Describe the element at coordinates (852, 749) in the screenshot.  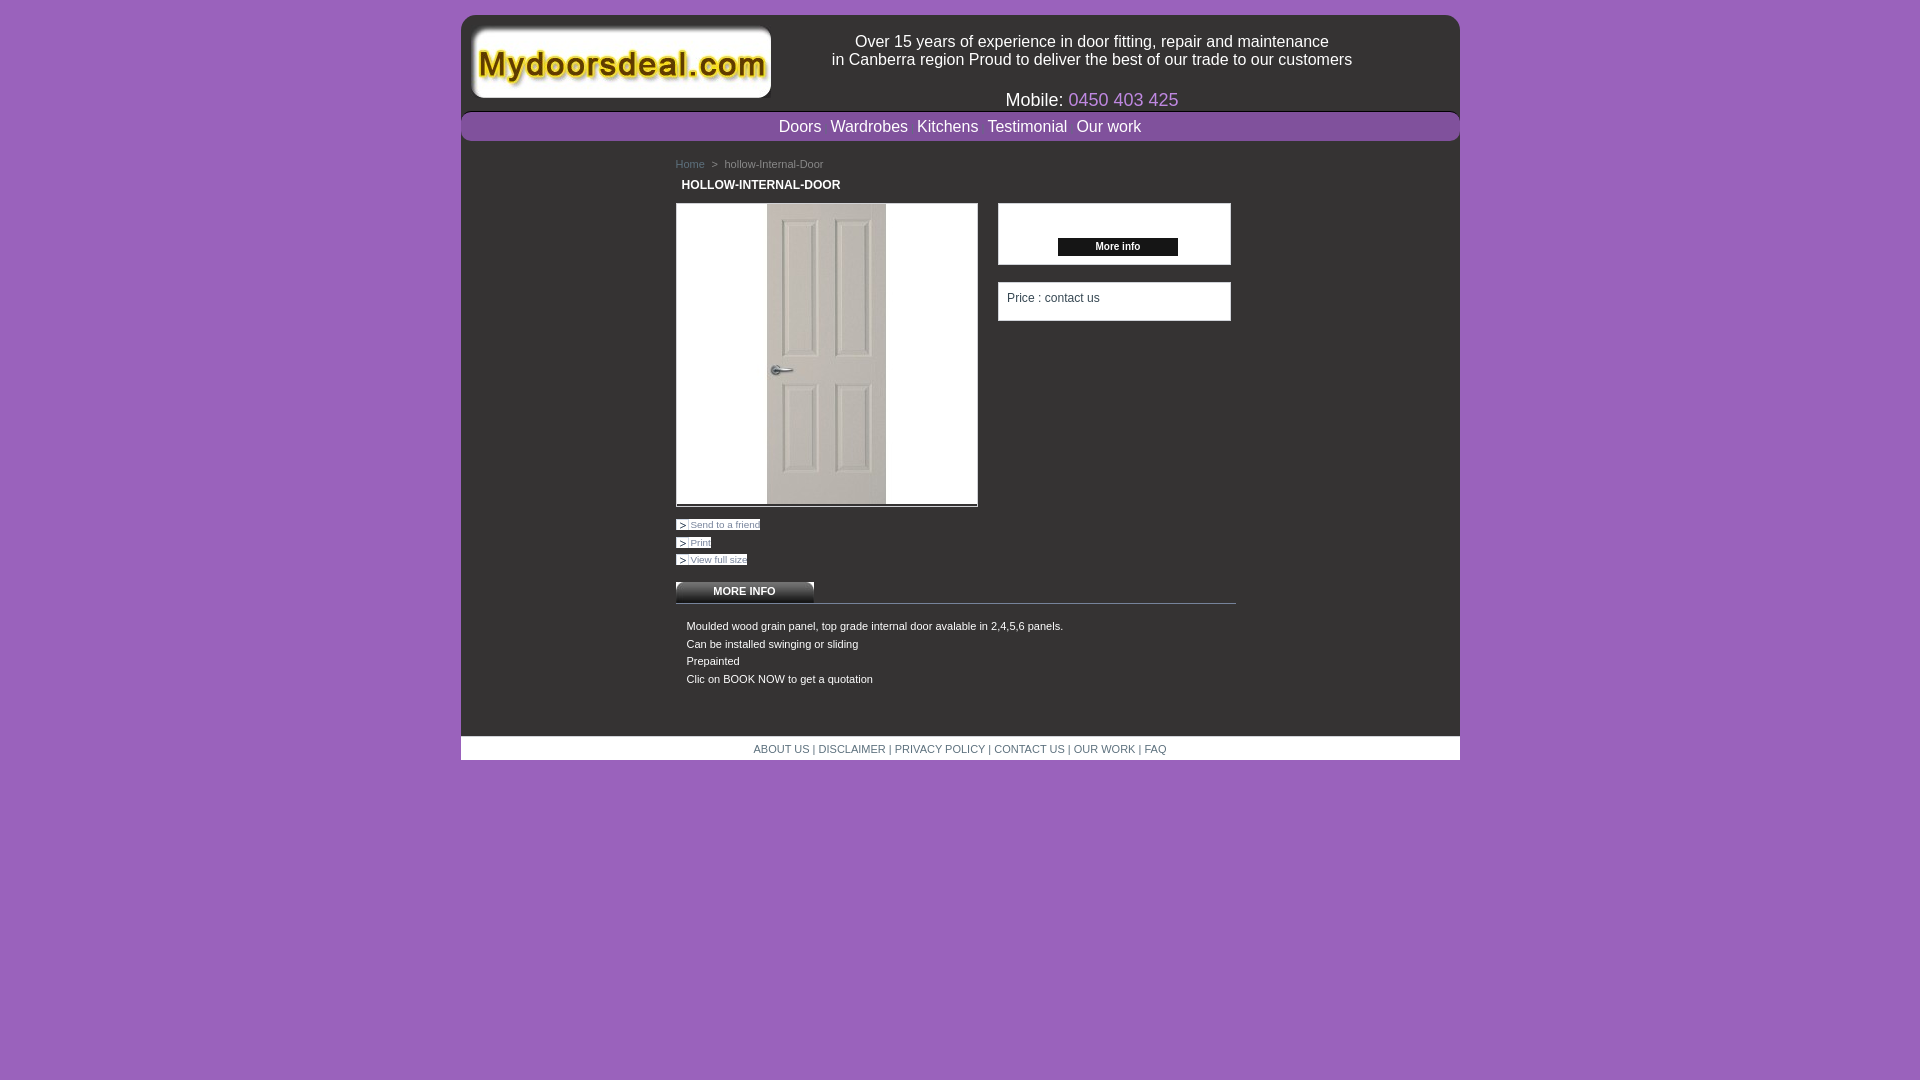
I see `DISCLAIMER` at that location.